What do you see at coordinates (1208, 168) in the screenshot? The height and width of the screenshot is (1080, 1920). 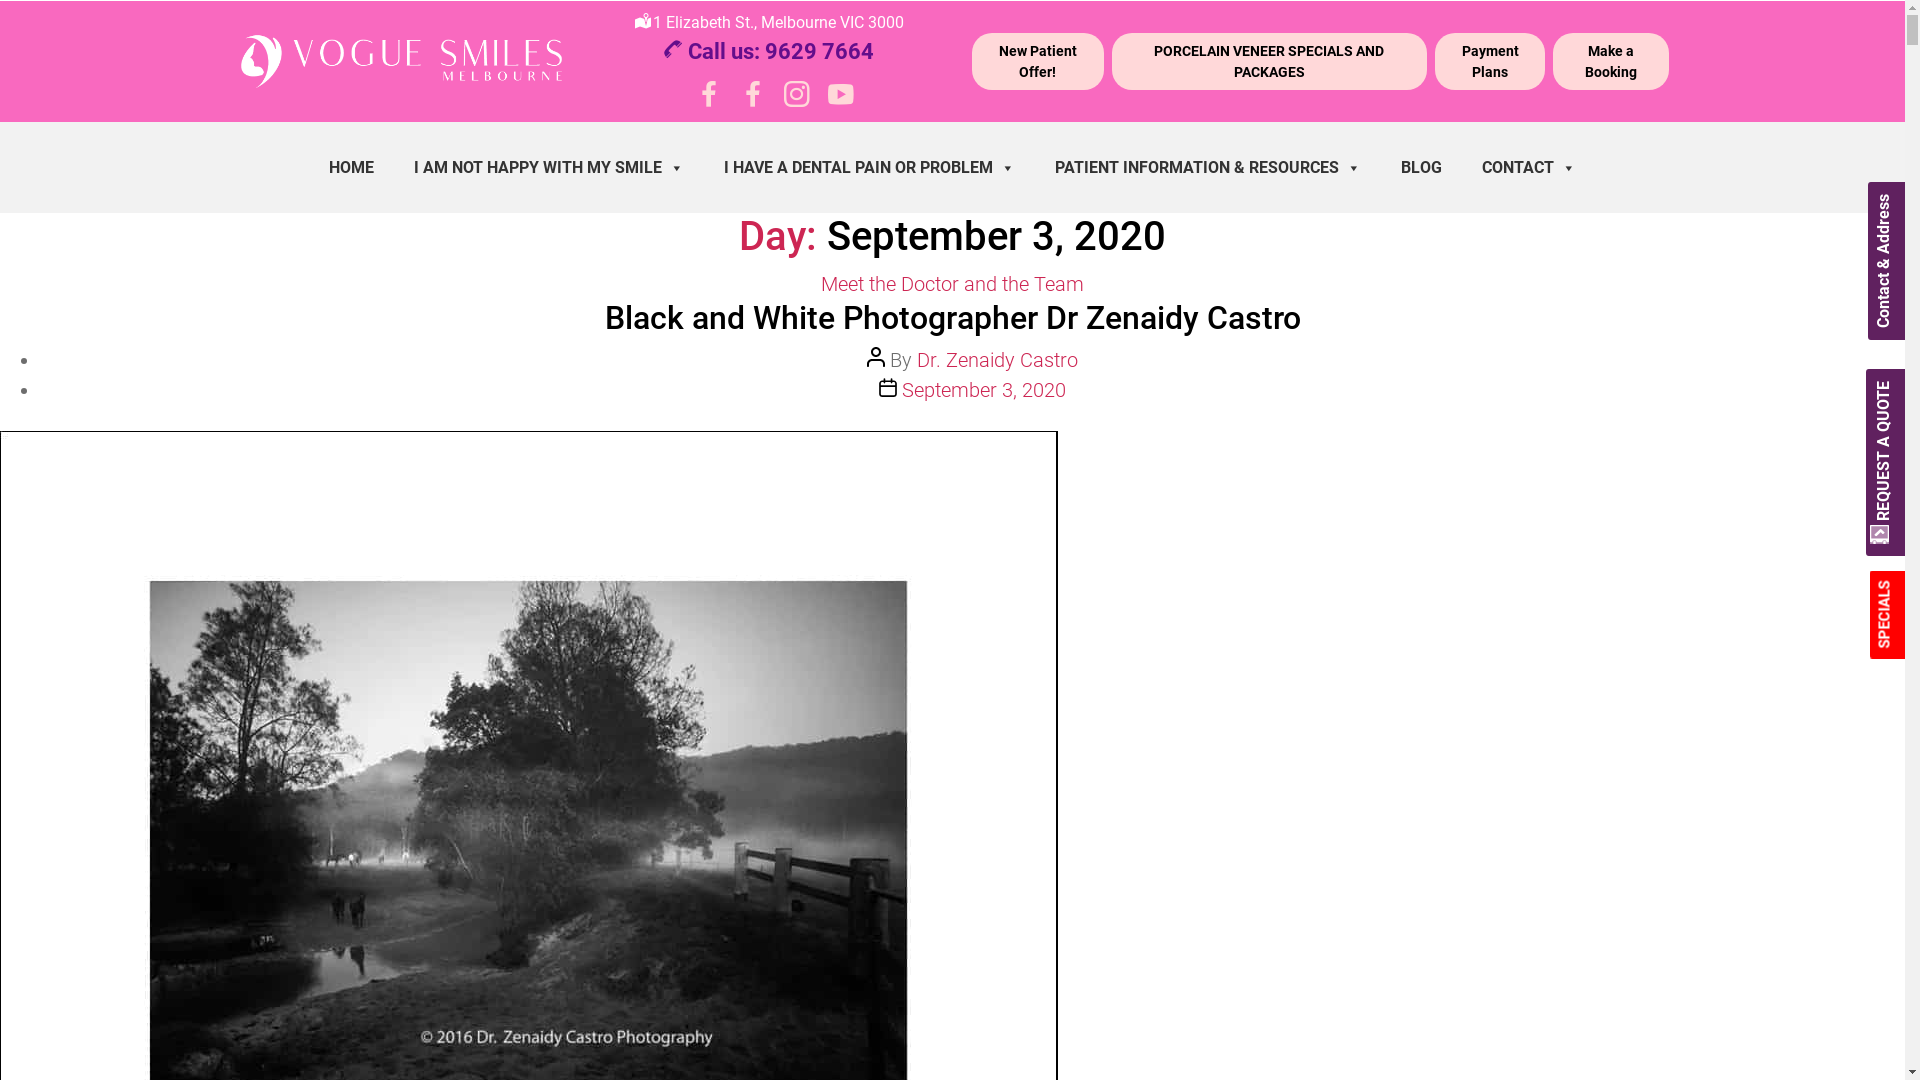 I see `PATIENT INFORMATION & RESOURCES` at bounding box center [1208, 168].